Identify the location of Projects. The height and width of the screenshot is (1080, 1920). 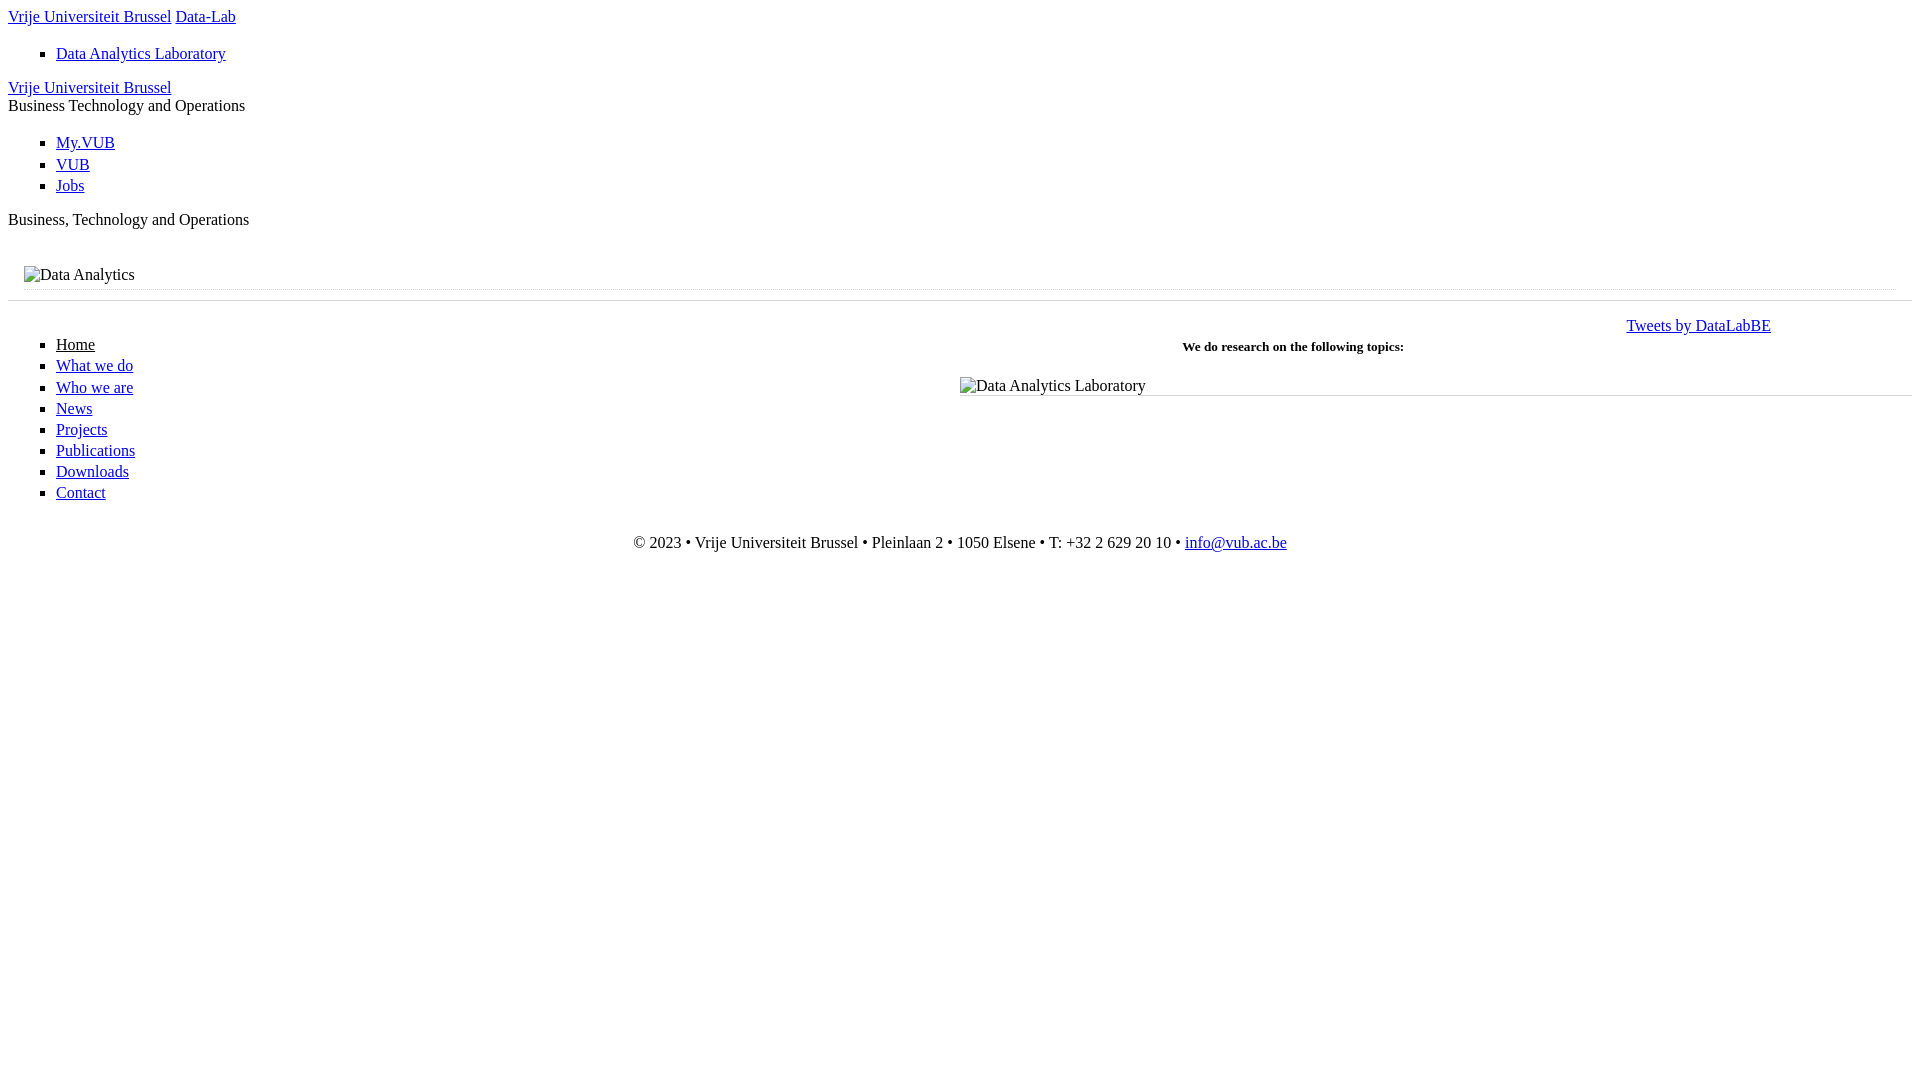
(82, 430).